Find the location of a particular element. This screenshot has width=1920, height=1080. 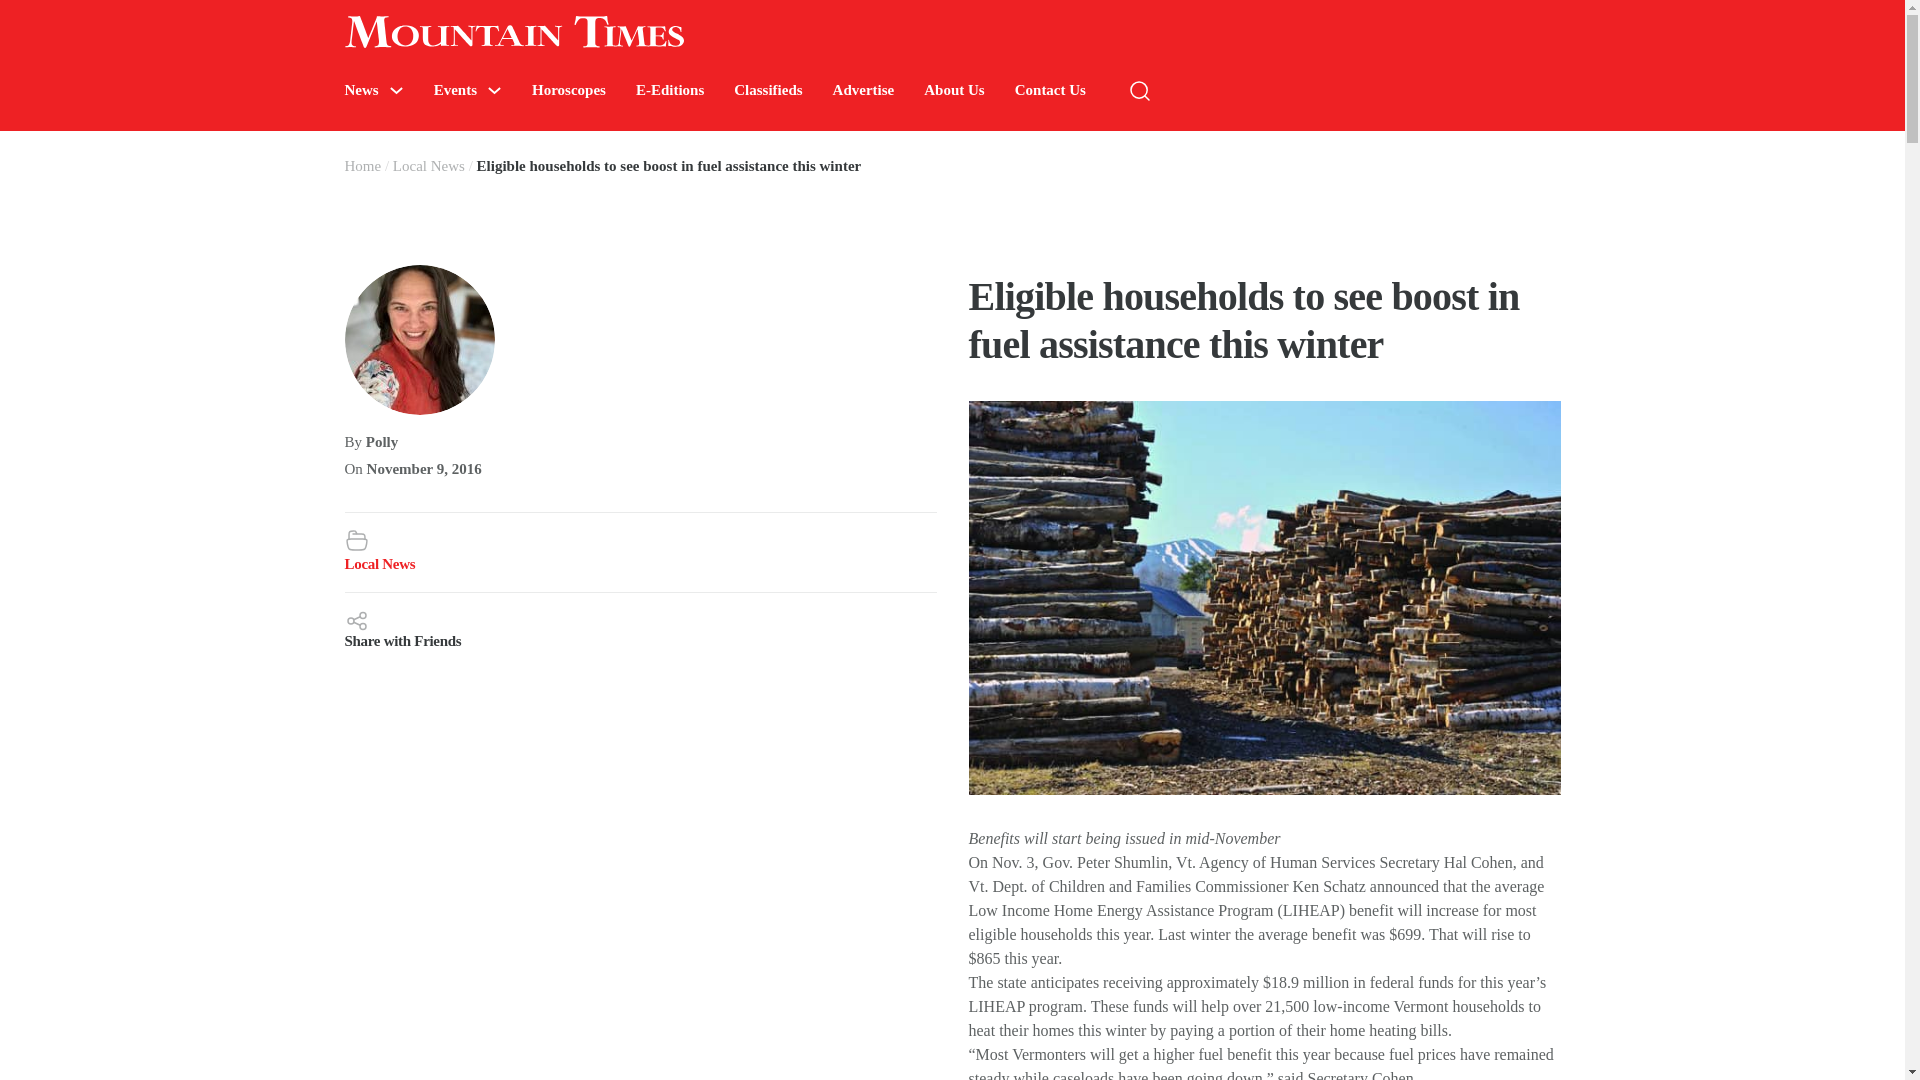

Local News is located at coordinates (378, 564).